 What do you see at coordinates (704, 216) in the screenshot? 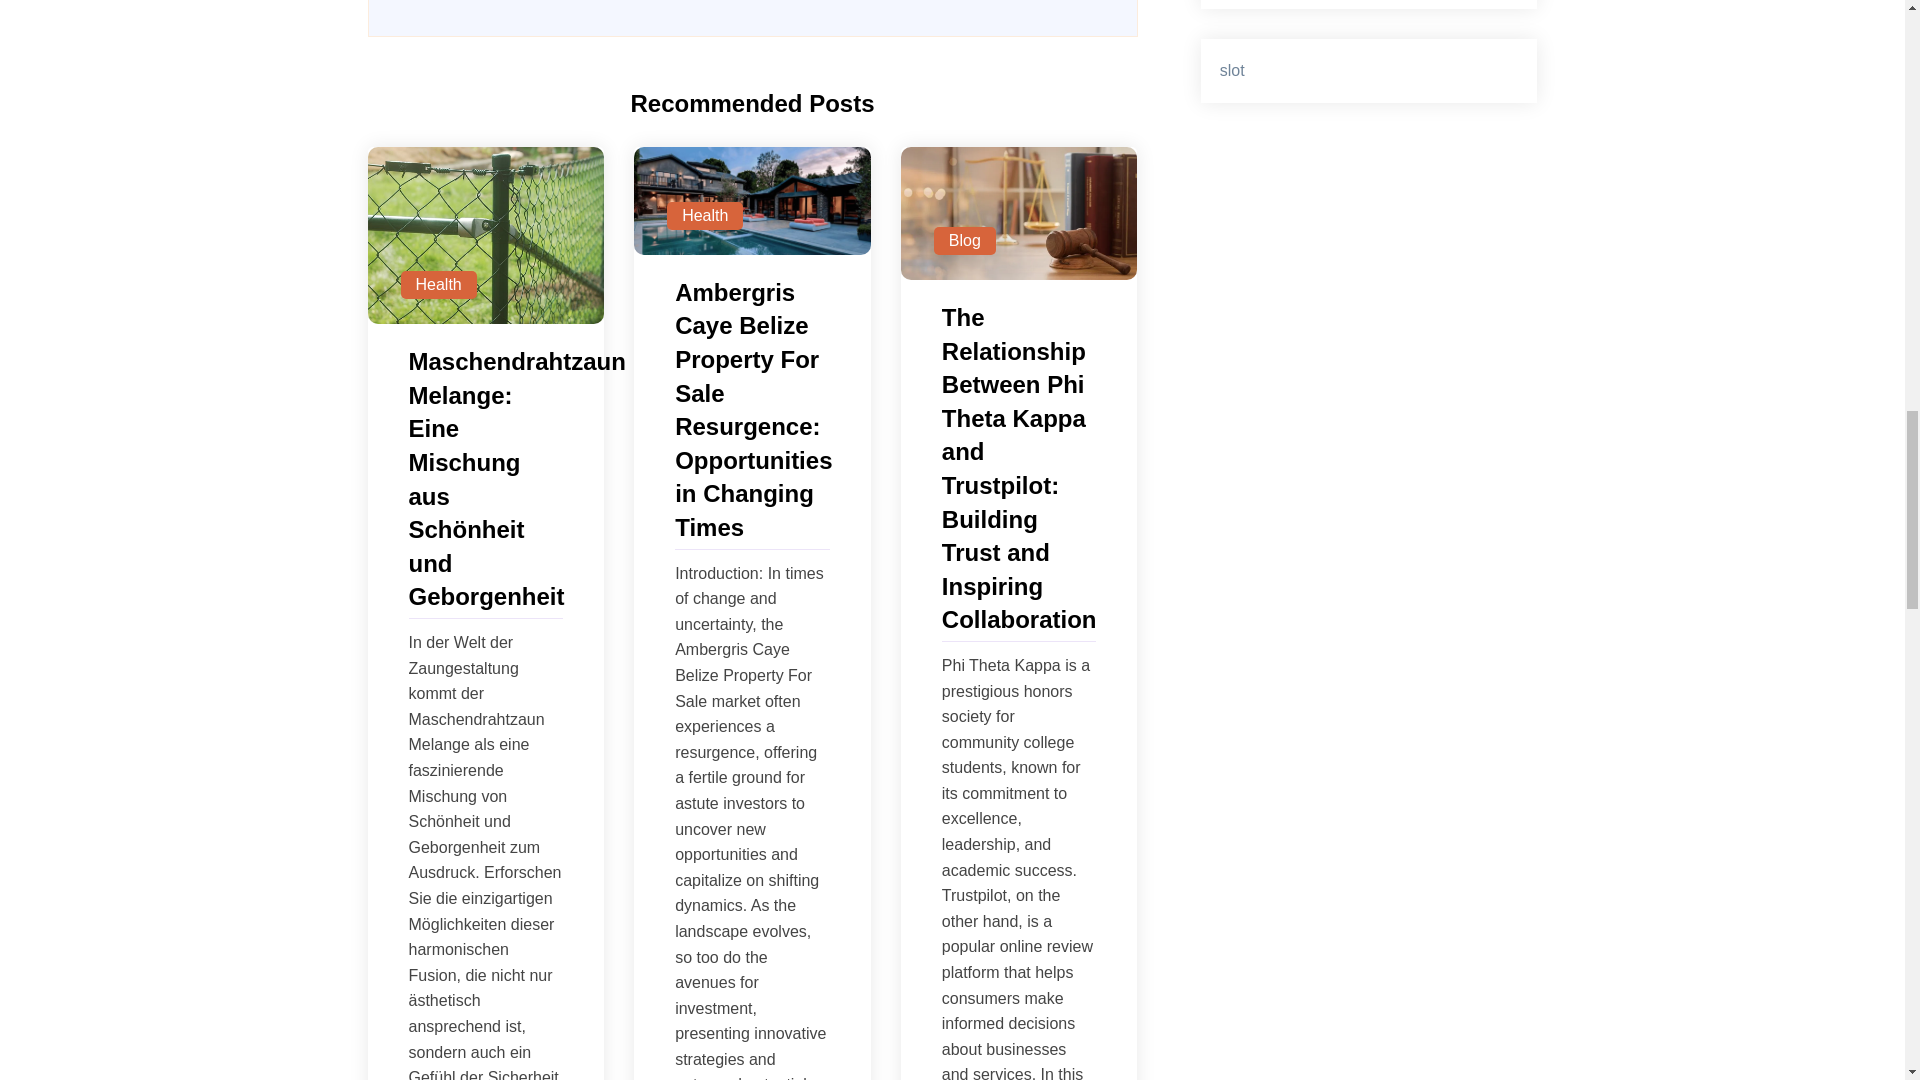
I see `Health` at bounding box center [704, 216].